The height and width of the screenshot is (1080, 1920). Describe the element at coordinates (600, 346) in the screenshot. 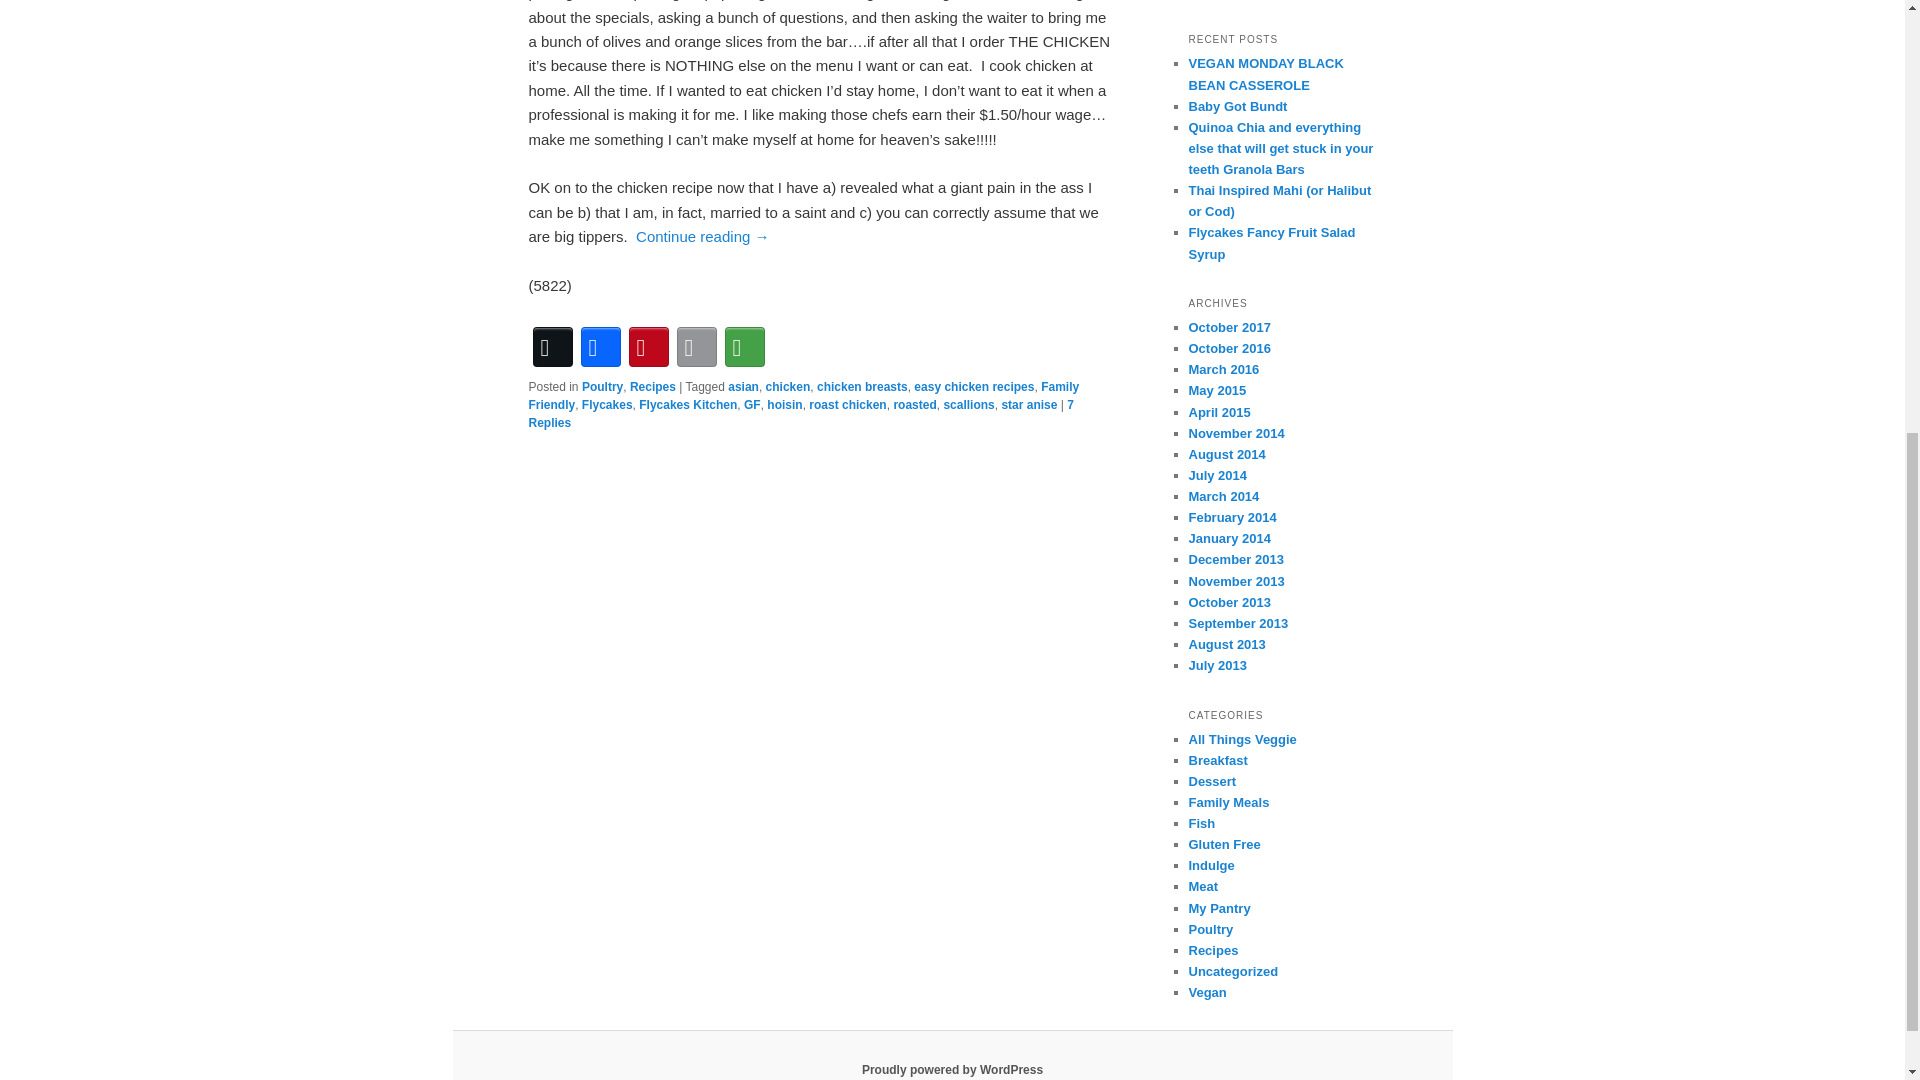

I see `Facebook` at that location.